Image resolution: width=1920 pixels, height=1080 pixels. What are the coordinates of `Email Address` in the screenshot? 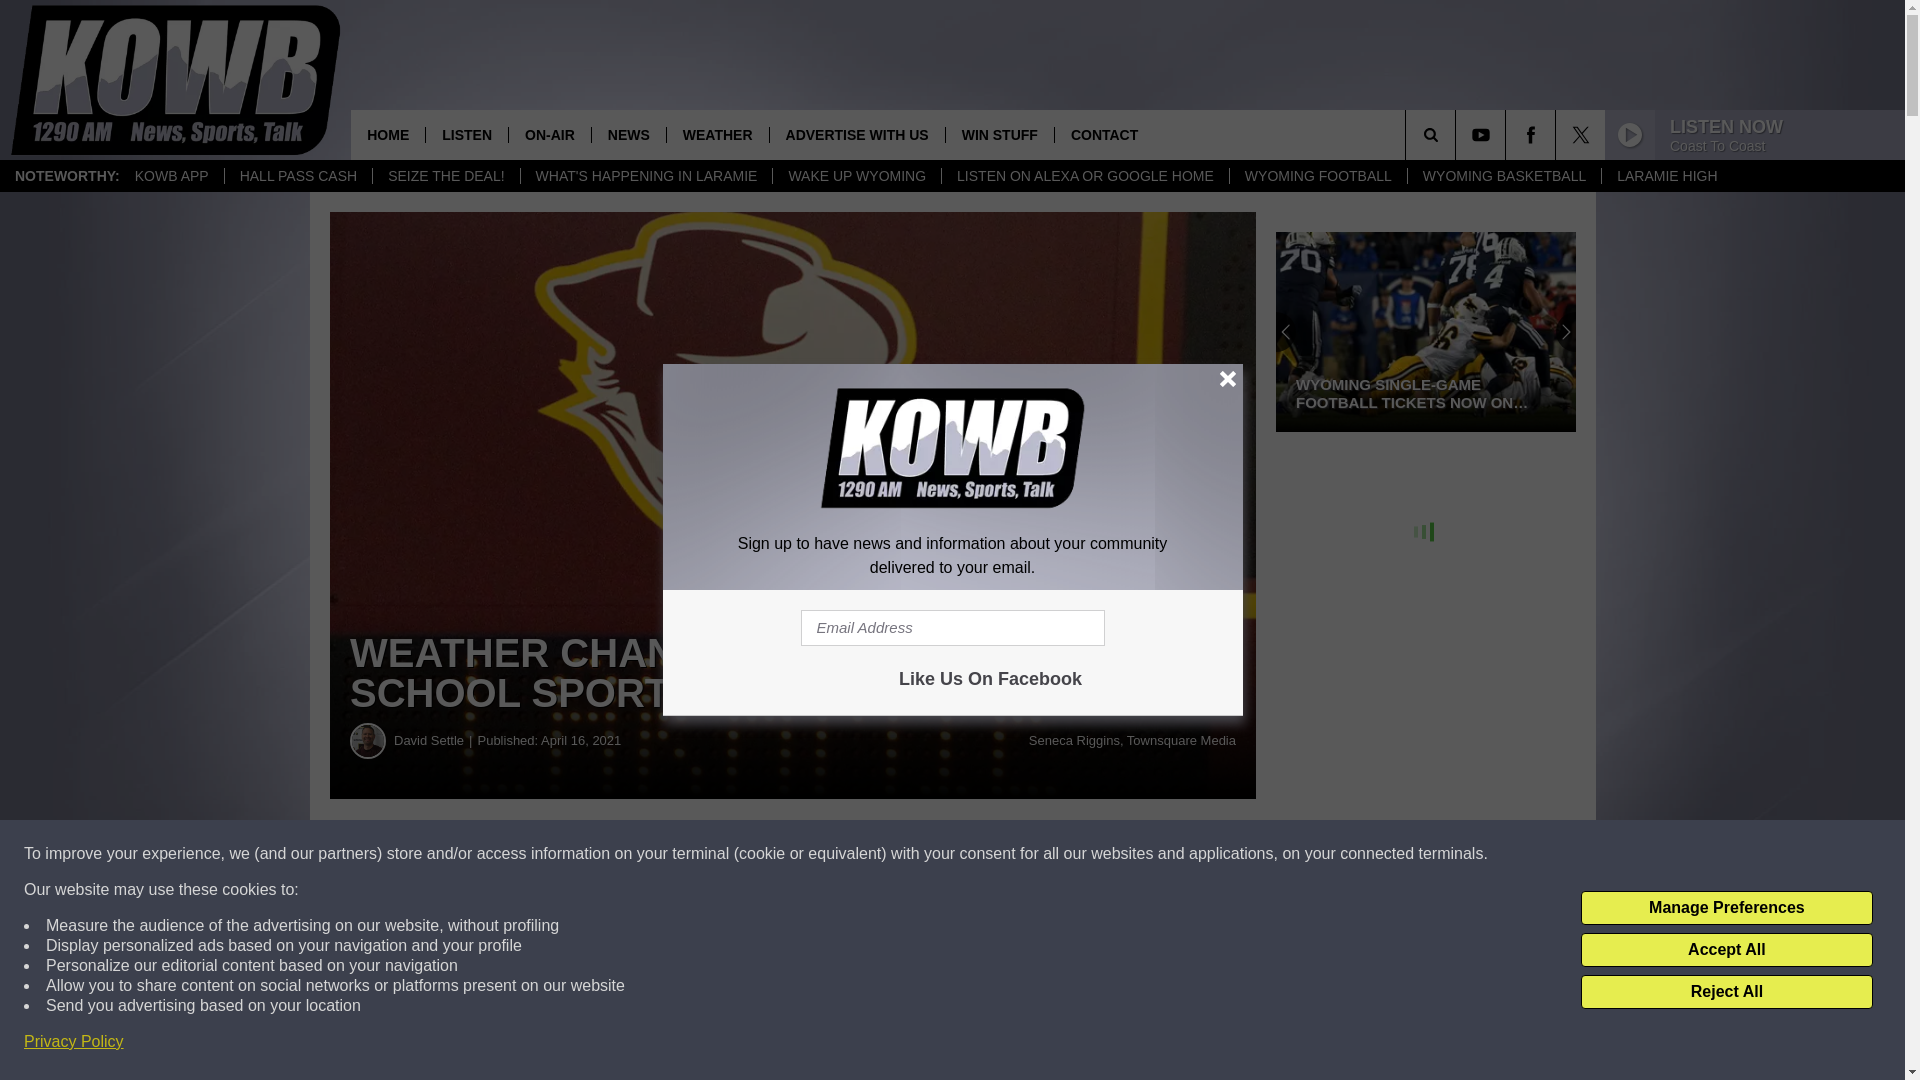 It's located at (952, 628).